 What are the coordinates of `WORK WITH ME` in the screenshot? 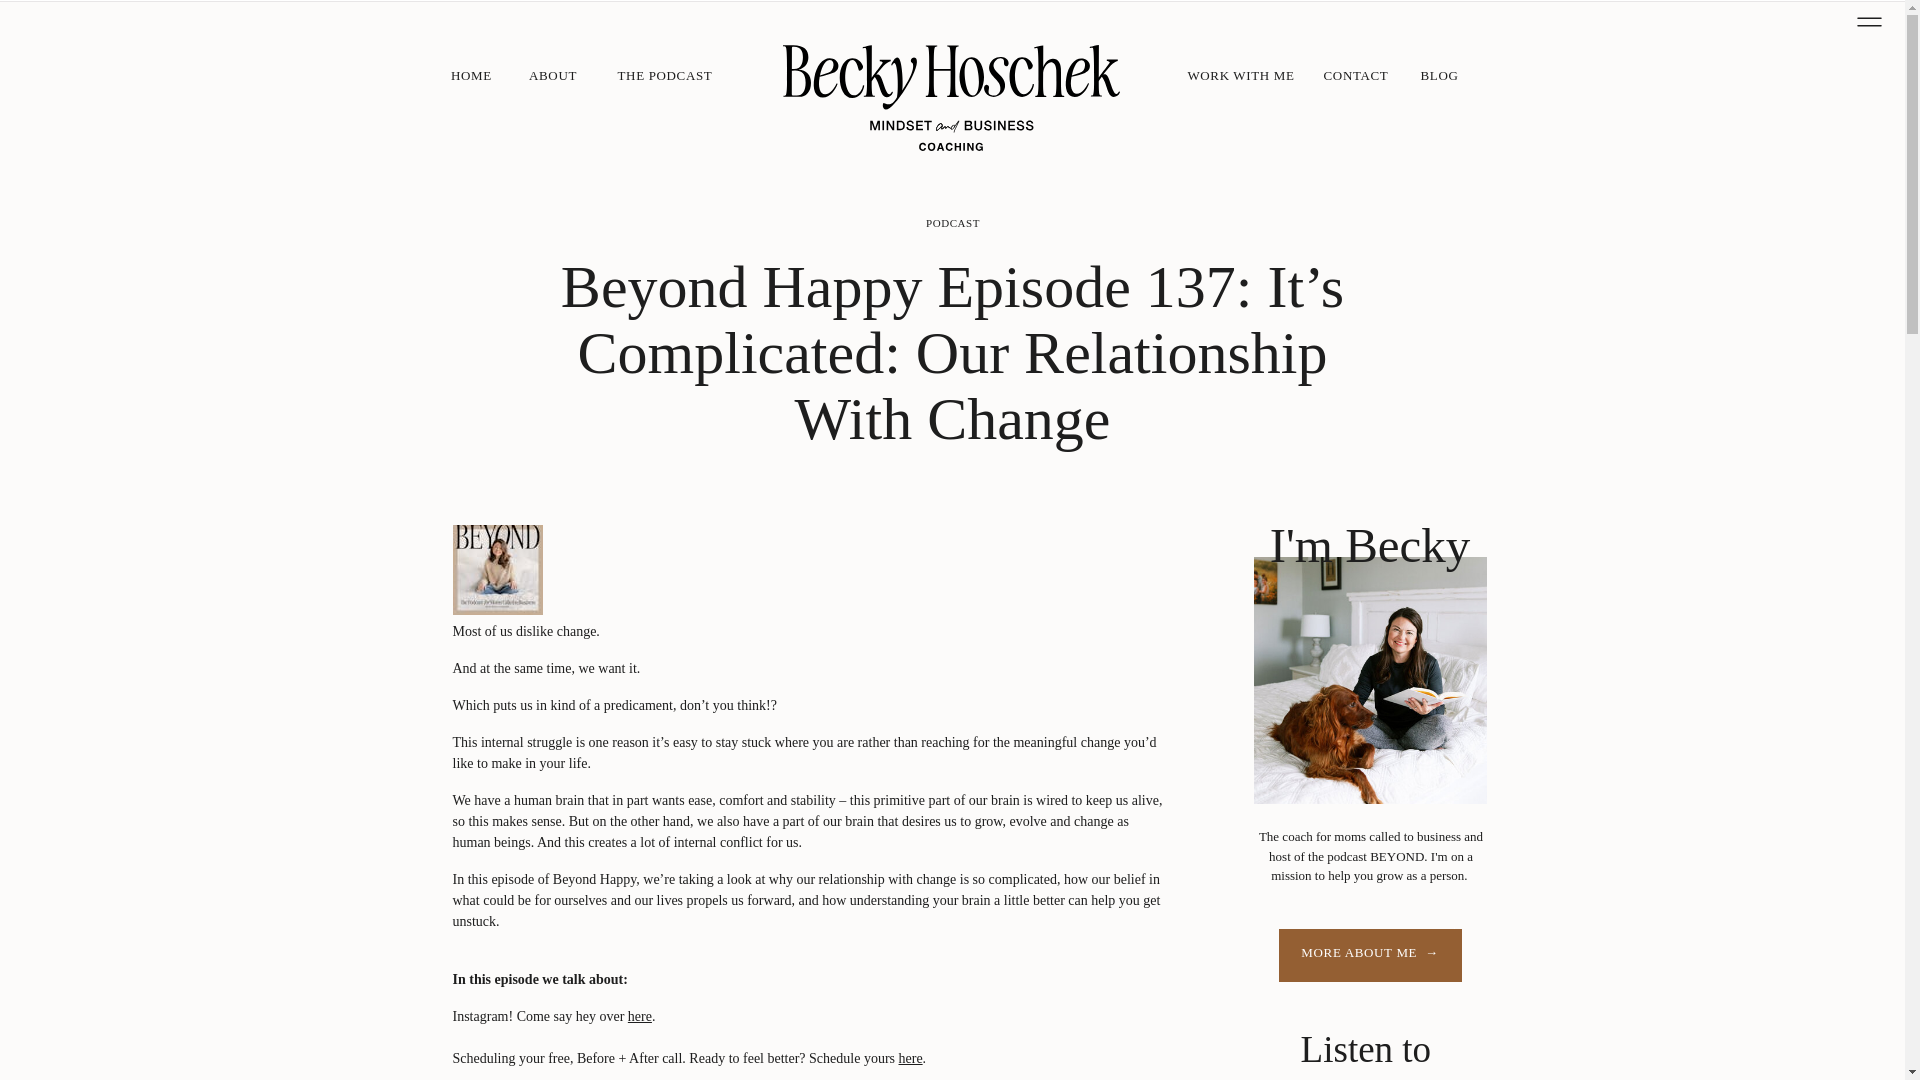 It's located at (1242, 76).